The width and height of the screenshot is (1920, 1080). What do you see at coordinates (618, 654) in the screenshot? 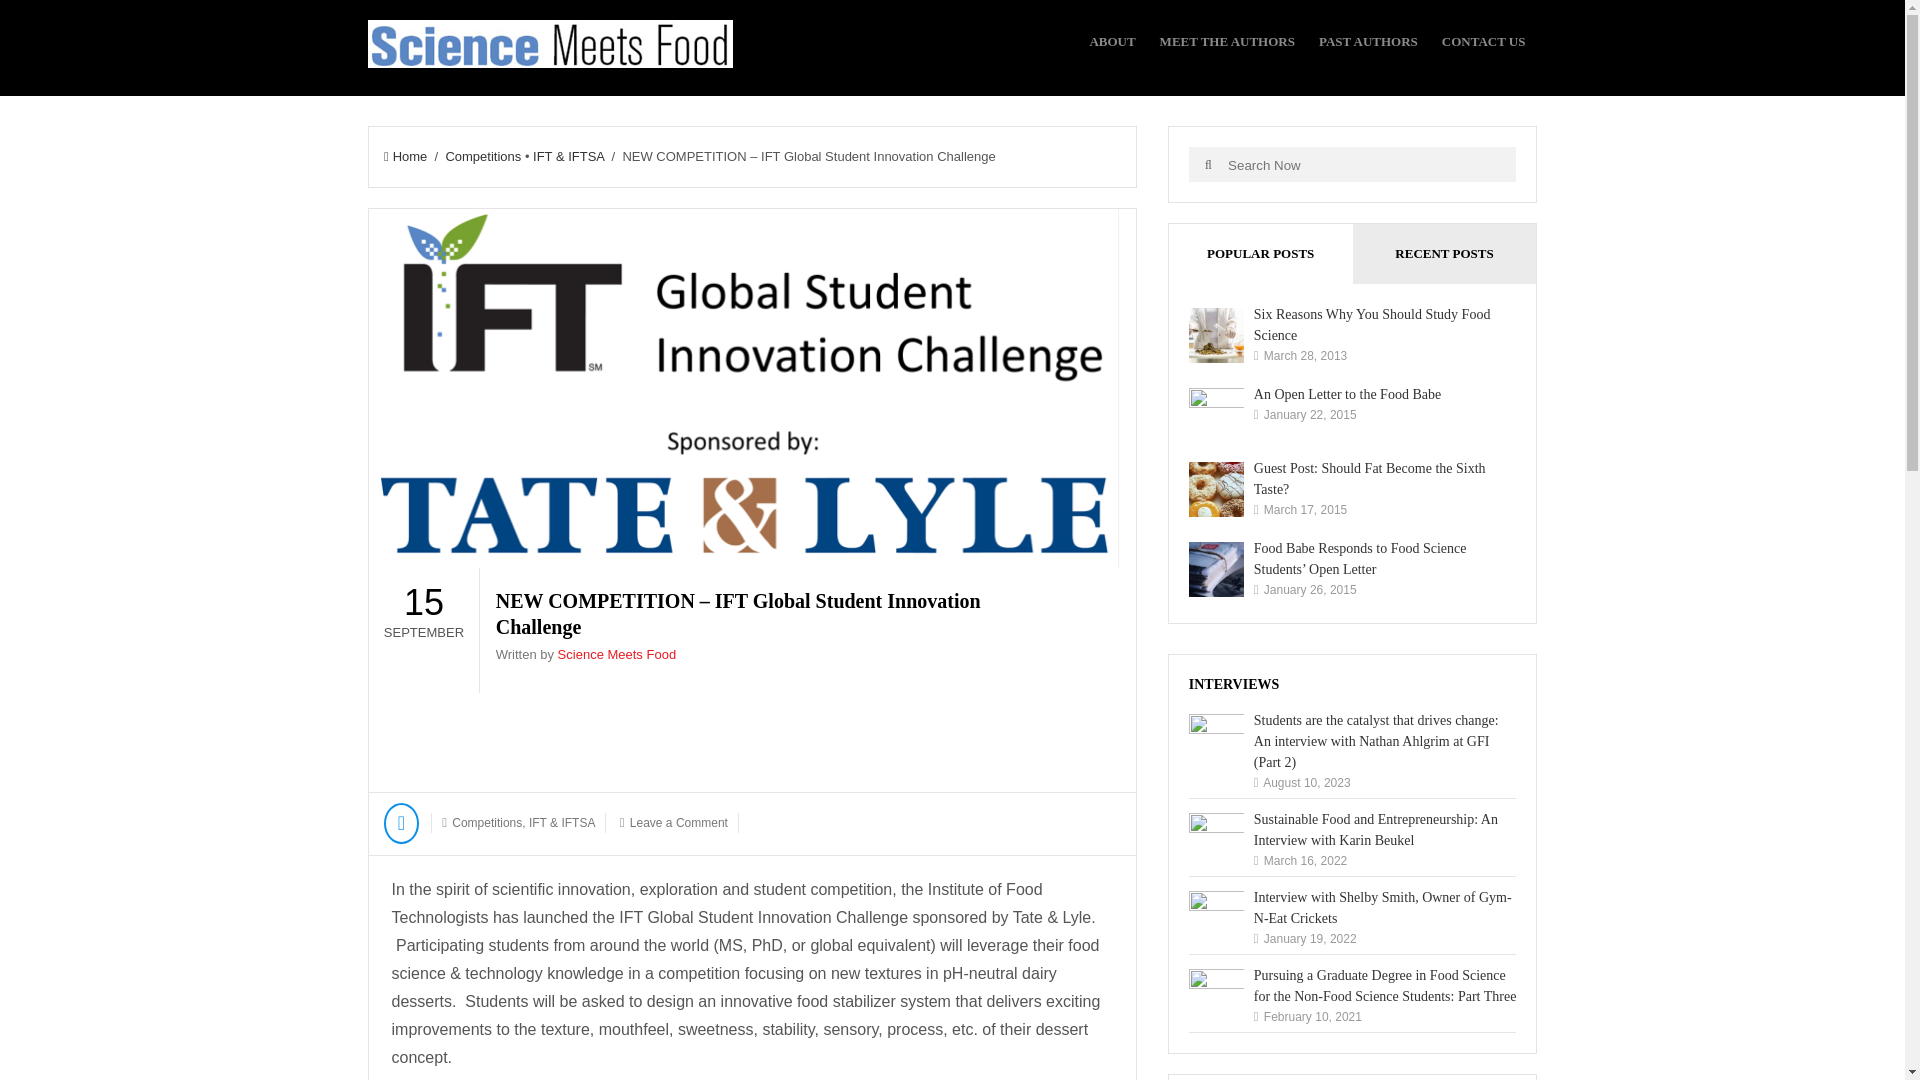
I see `Science Meets Food` at bounding box center [618, 654].